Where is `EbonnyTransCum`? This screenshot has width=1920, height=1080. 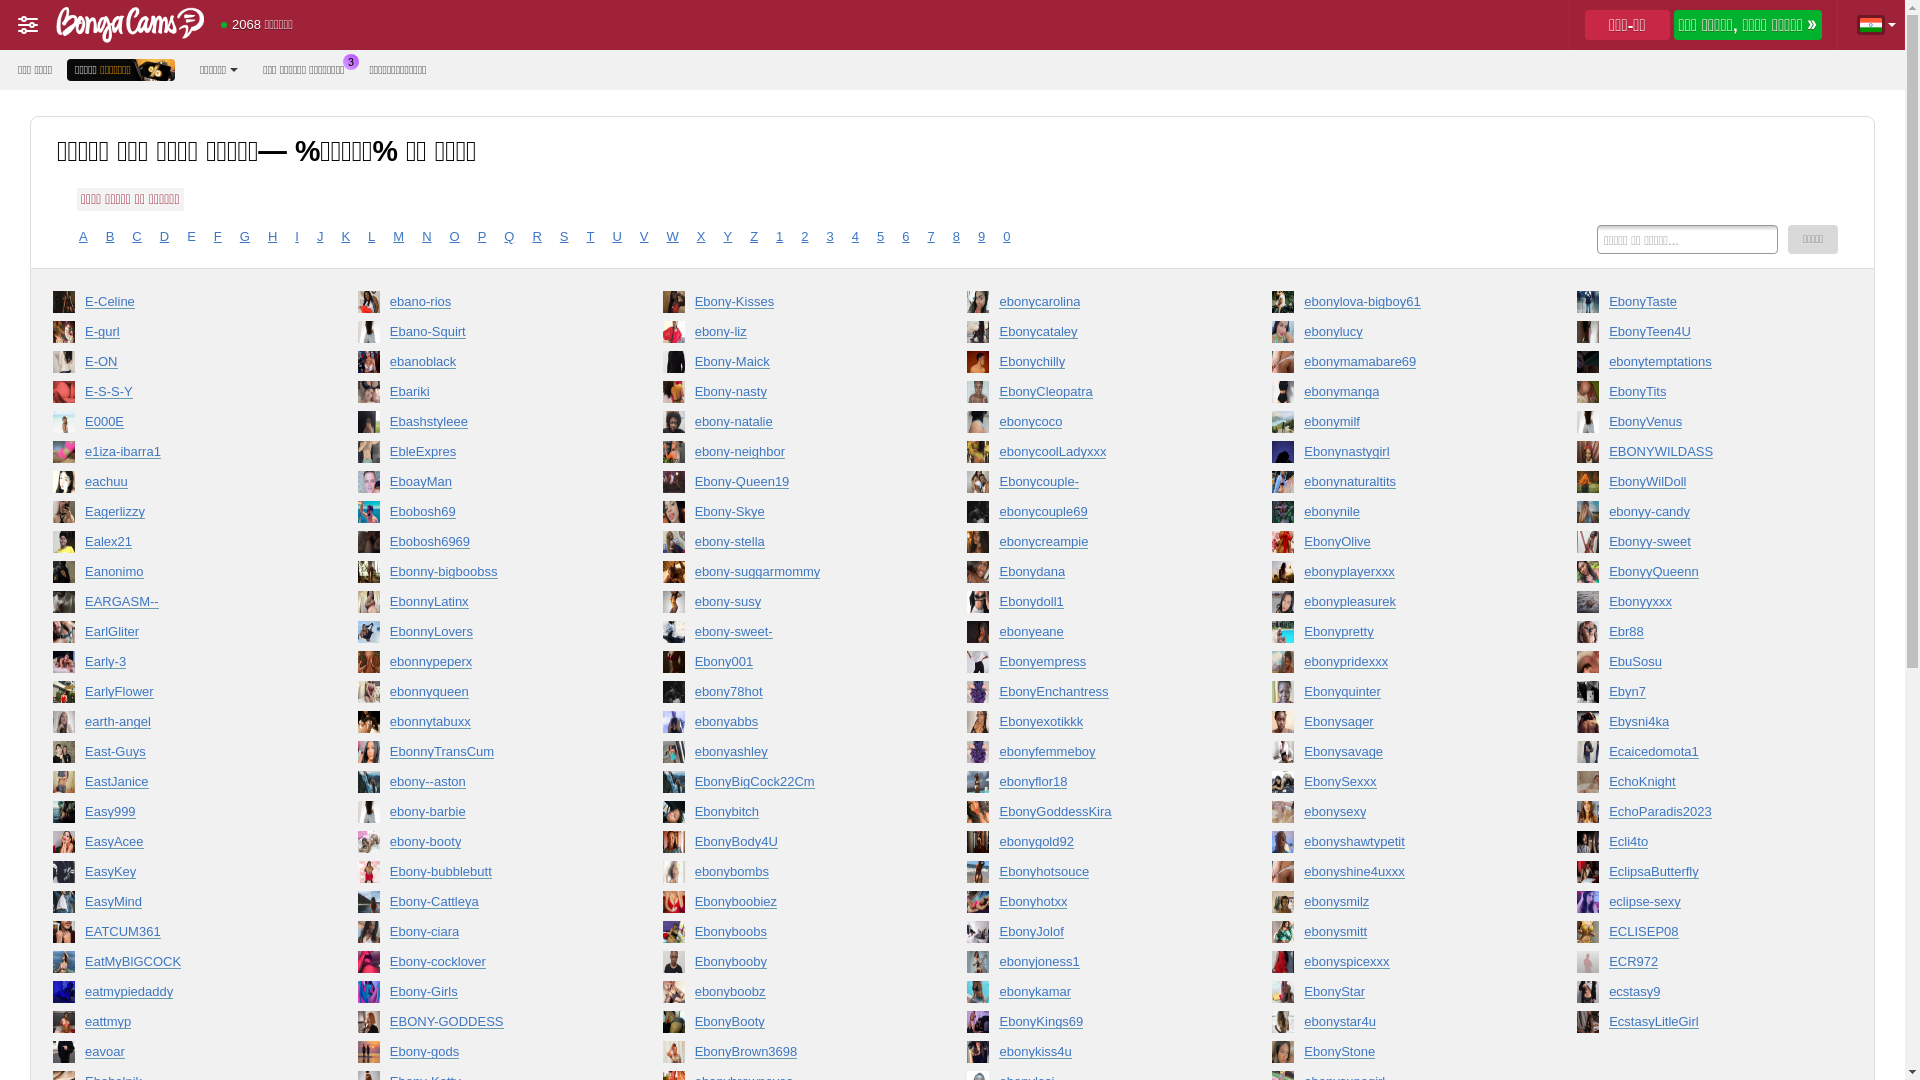 EbonnyTransCum is located at coordinates (482, 756).